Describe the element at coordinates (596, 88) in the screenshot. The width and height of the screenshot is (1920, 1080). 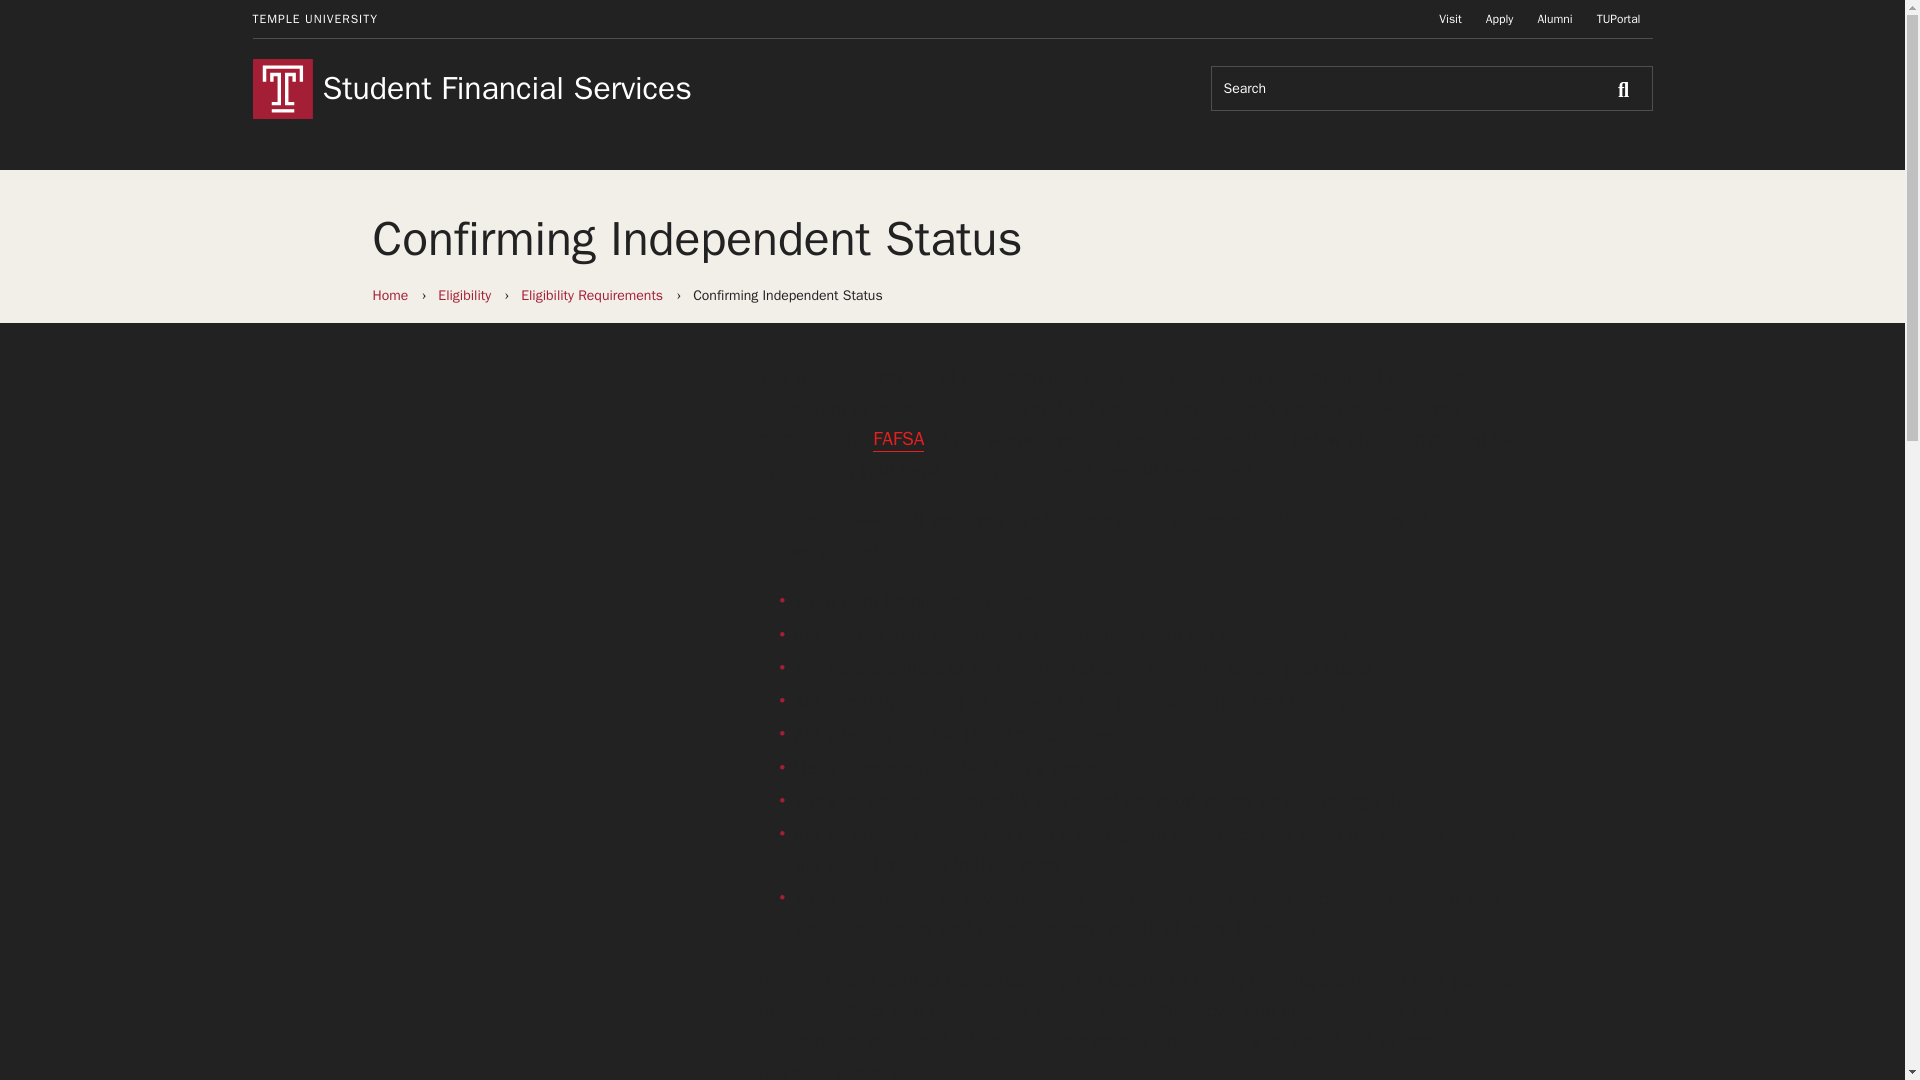
I see `Student Financial Services` at that location.